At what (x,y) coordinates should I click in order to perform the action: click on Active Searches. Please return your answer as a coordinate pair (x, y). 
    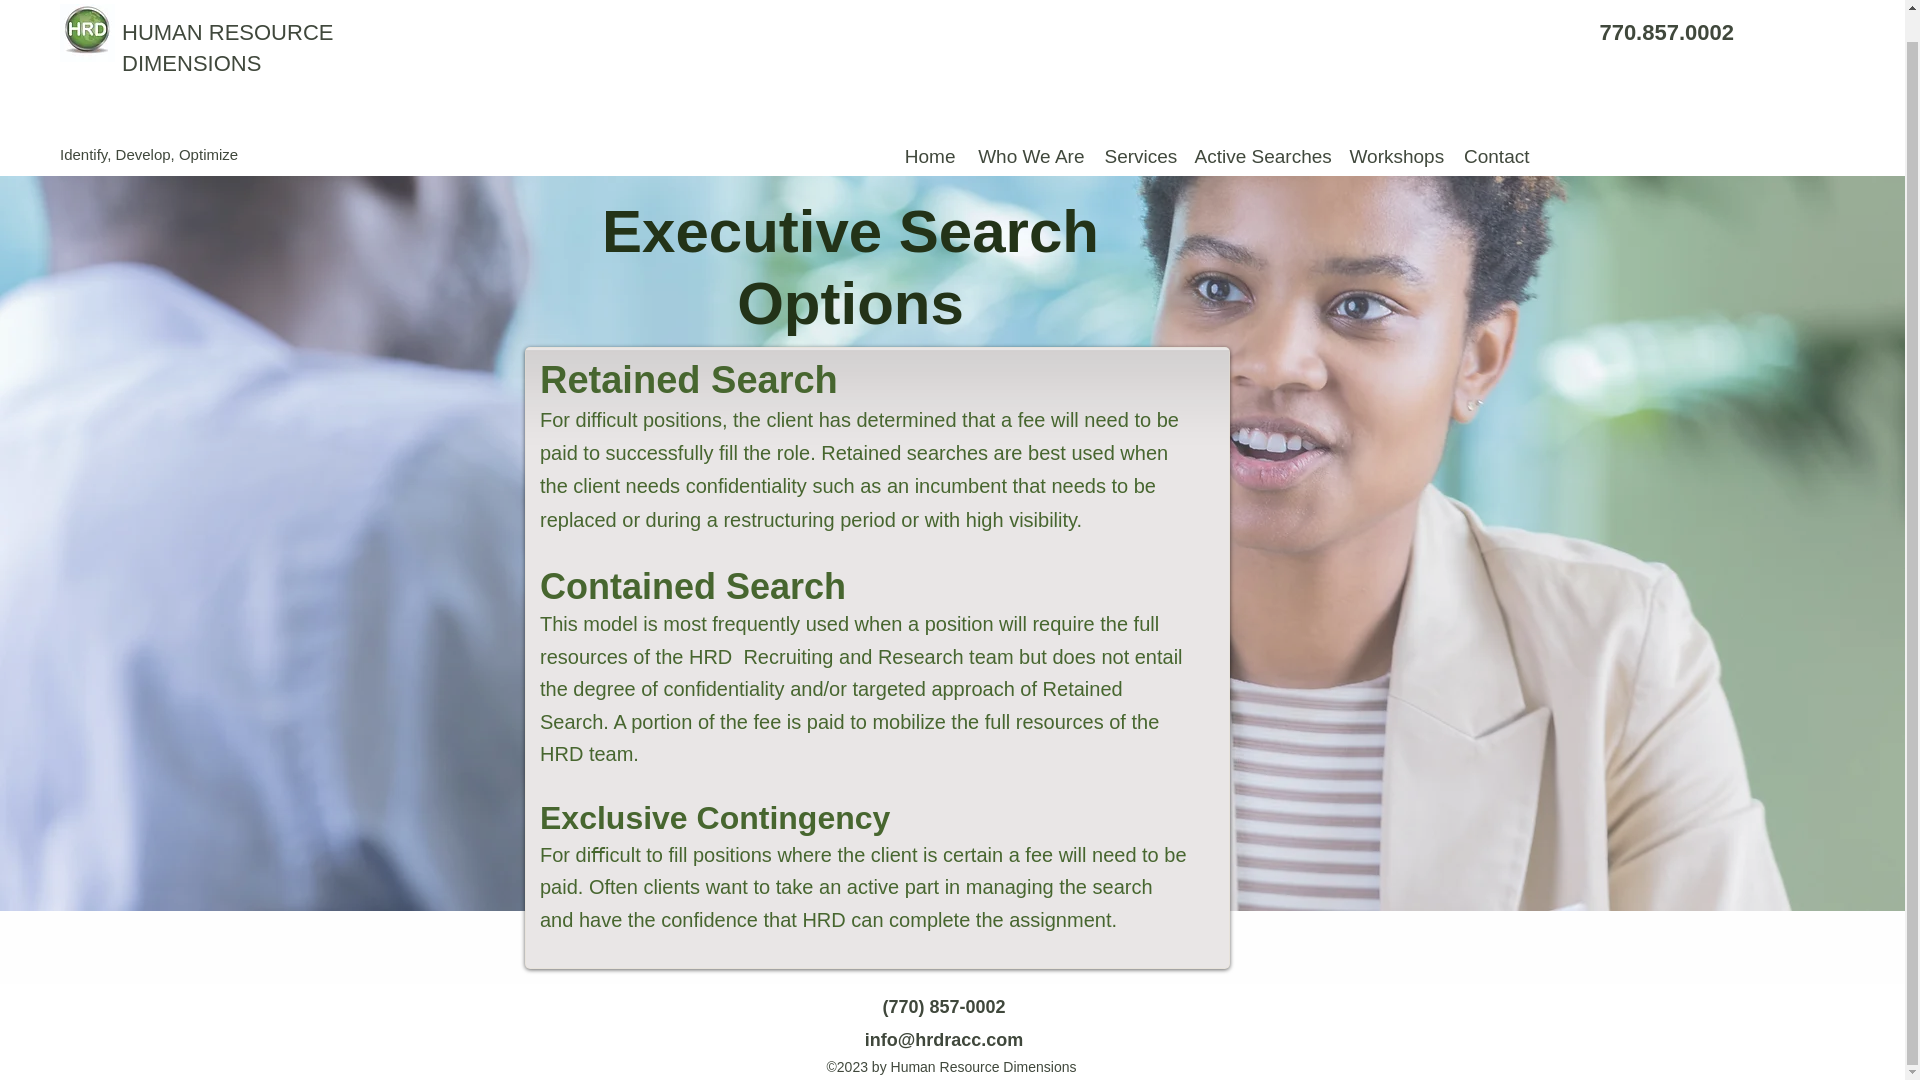
    Looking at the image, I should click on (1261, 156).